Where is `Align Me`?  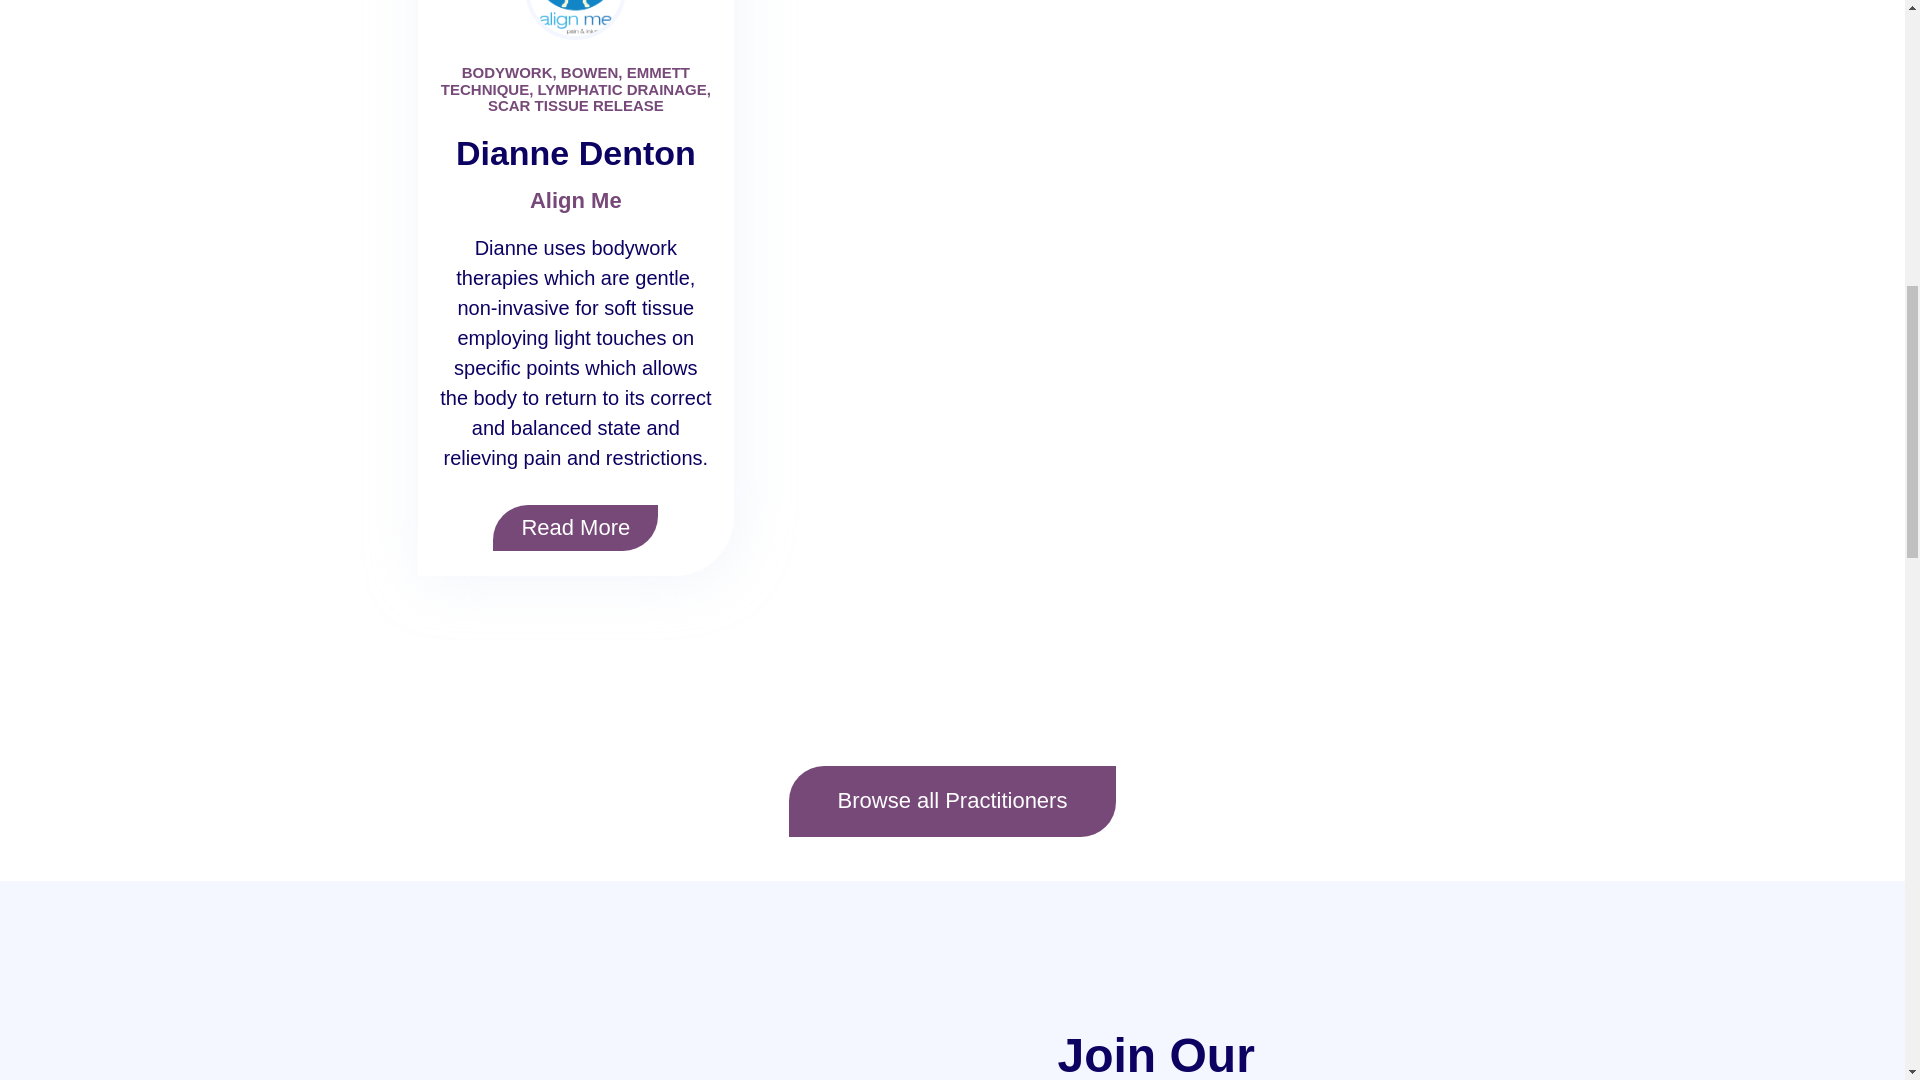
Align Me is located at coordinates (576, 200).